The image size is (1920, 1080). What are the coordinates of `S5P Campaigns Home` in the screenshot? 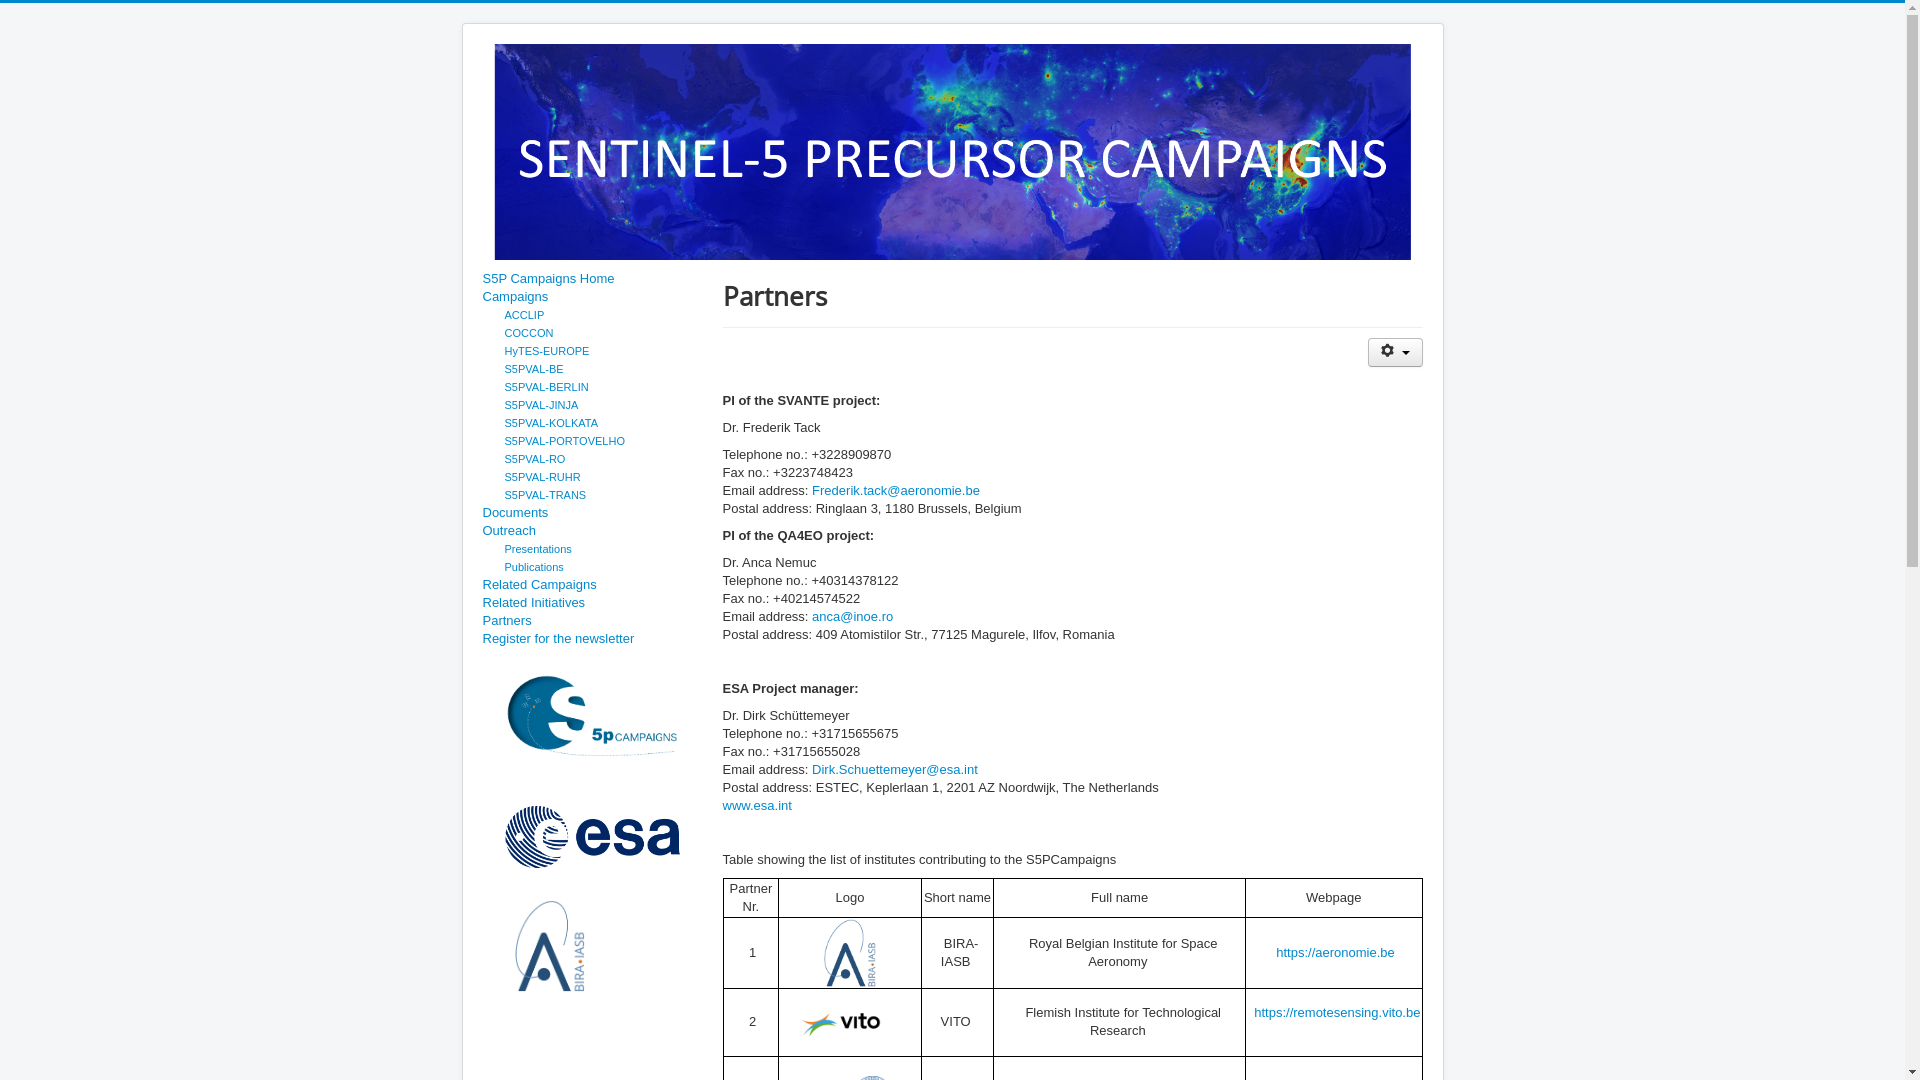 It's located at (592, 279).